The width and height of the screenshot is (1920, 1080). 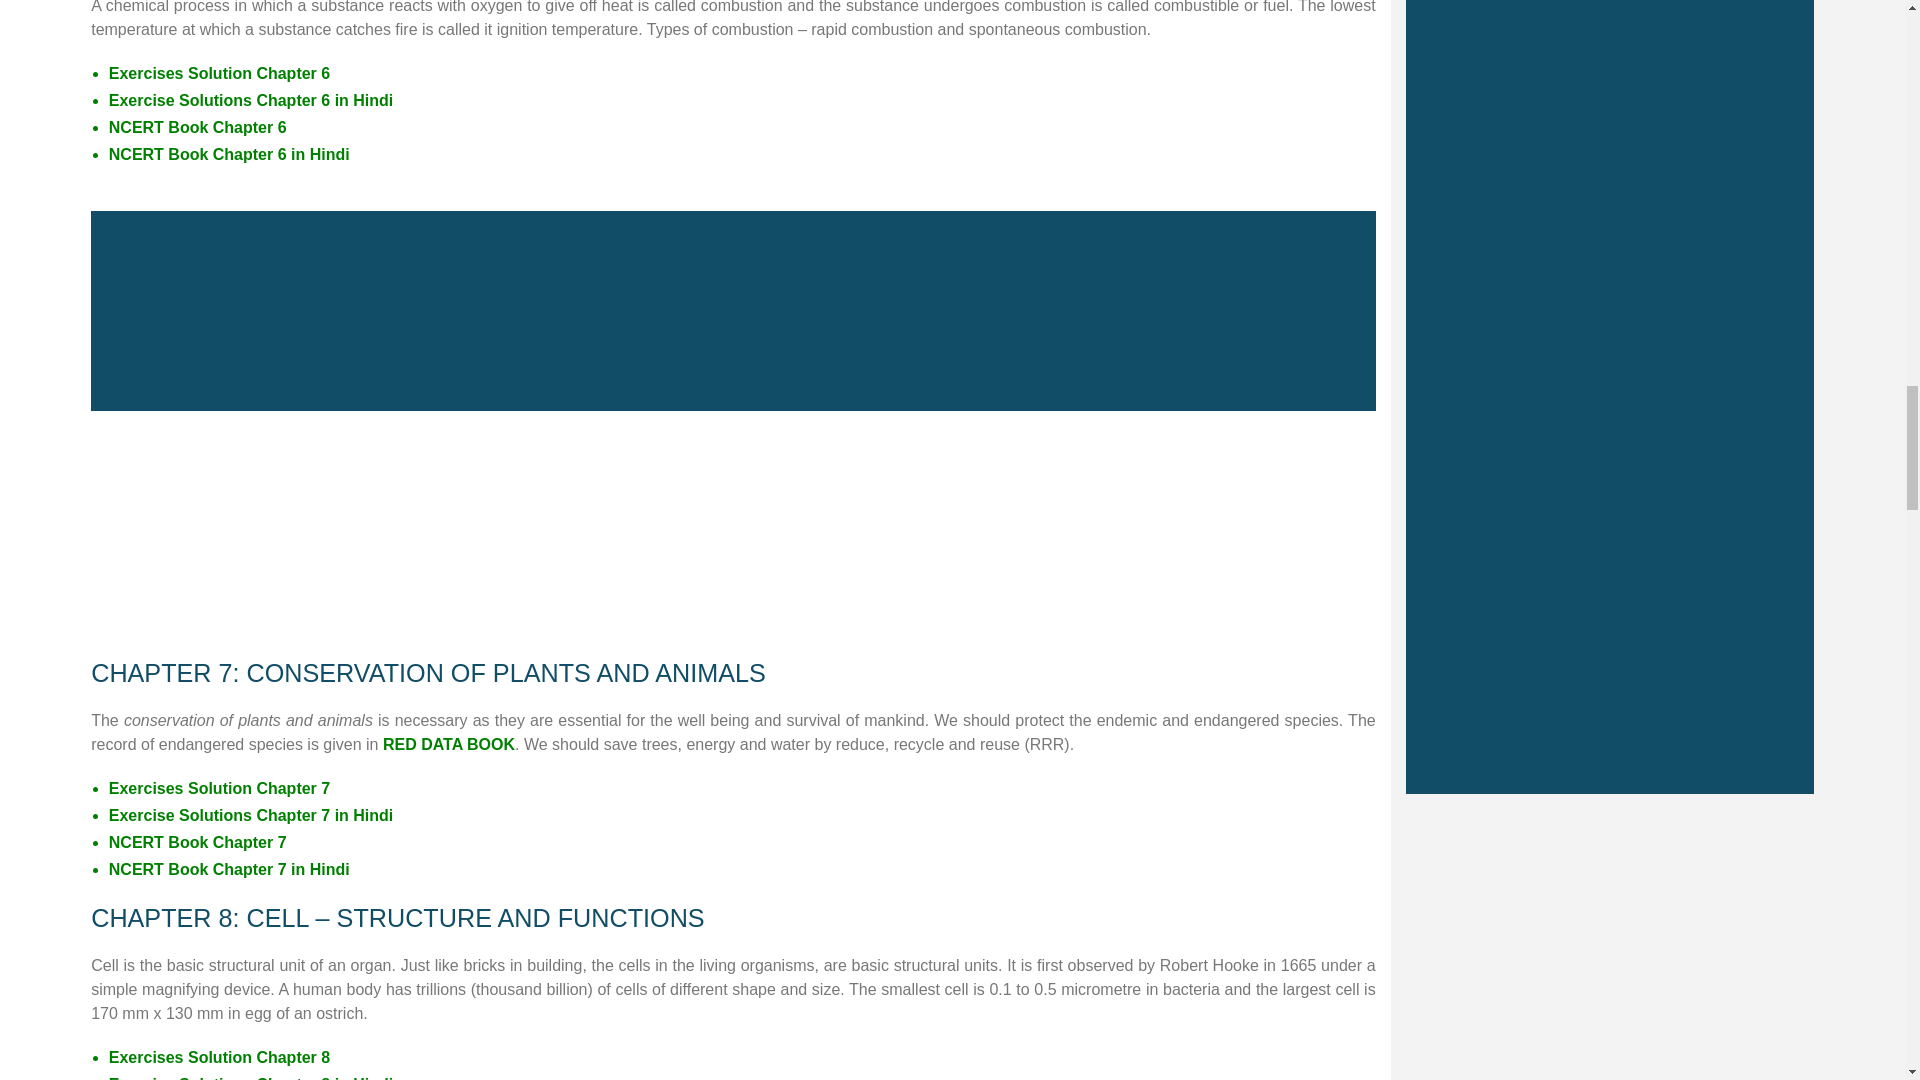 What do you see at coordinates (251, 100) in the screenshot?
I see `Exercise Solutions Chapter 6 in Hindi` at bounding box center [251, 100].